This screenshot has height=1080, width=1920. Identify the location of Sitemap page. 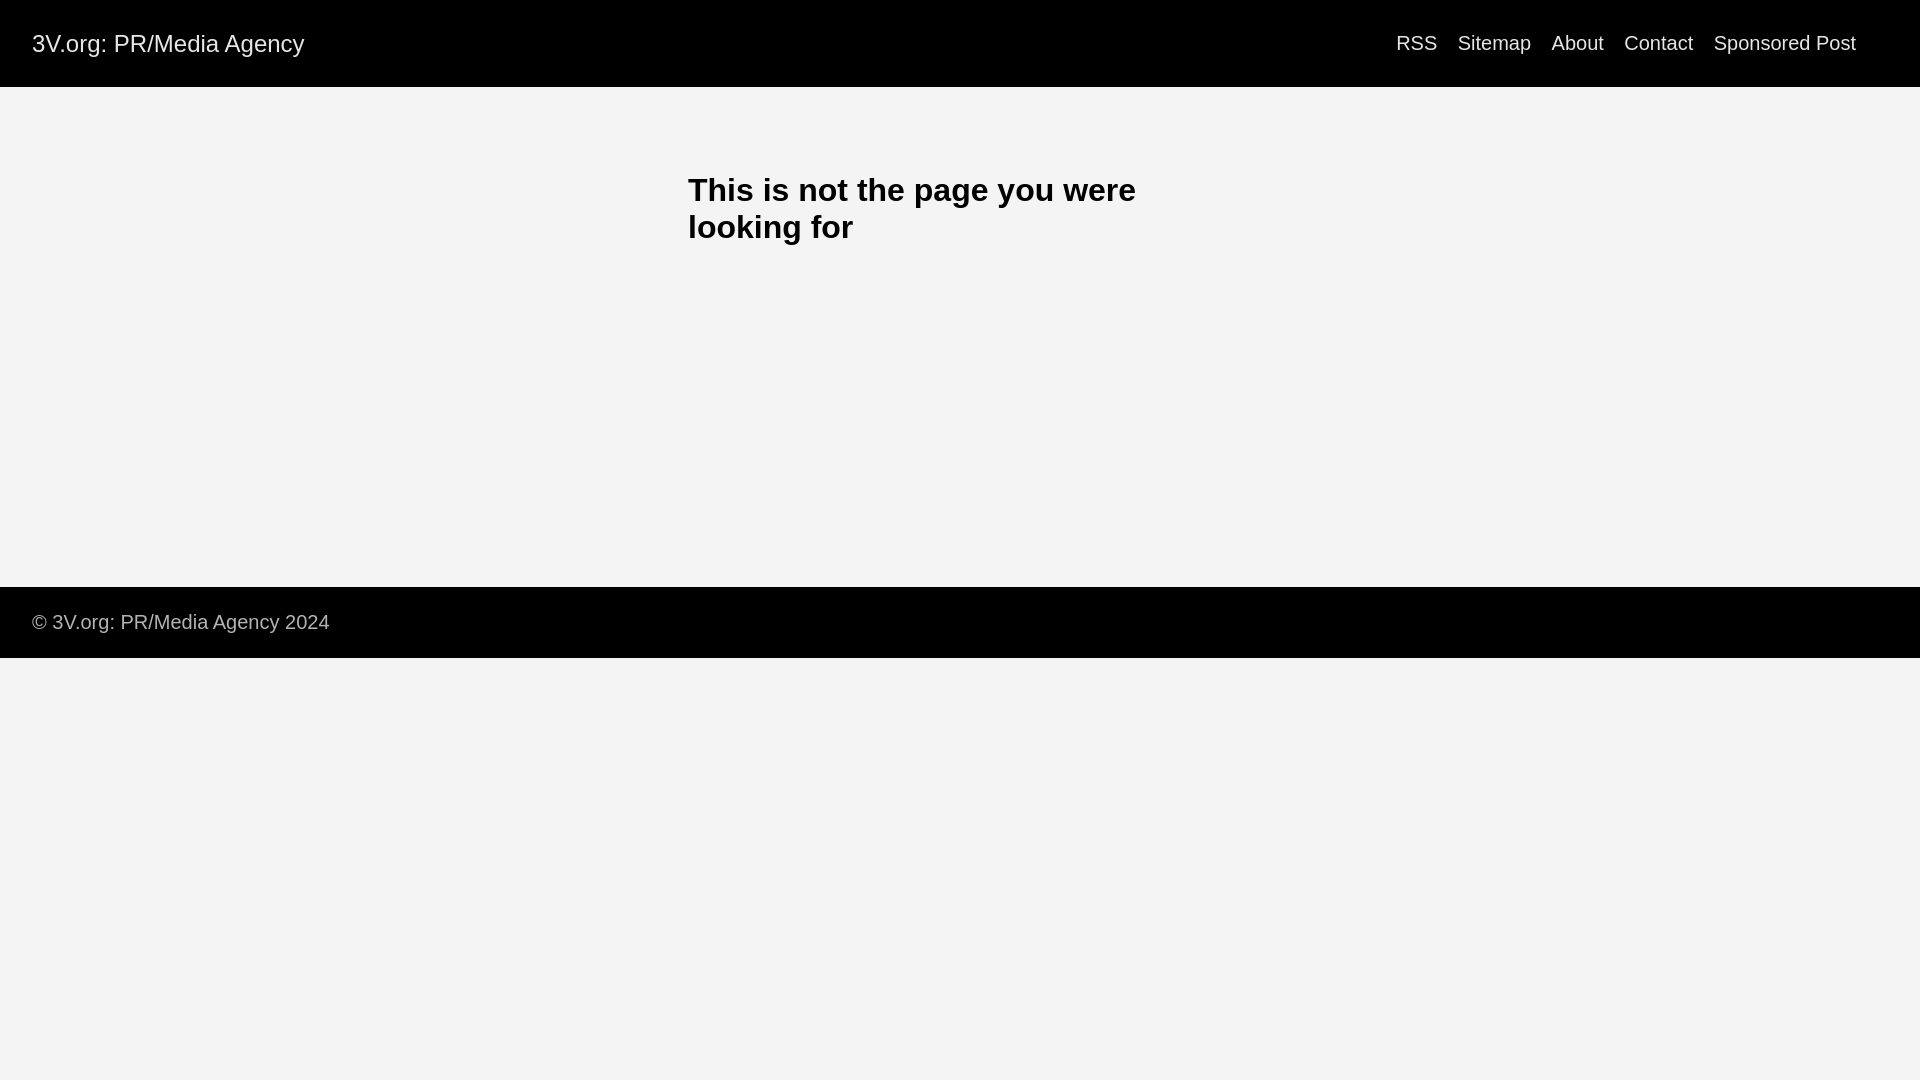
(1494, 43).